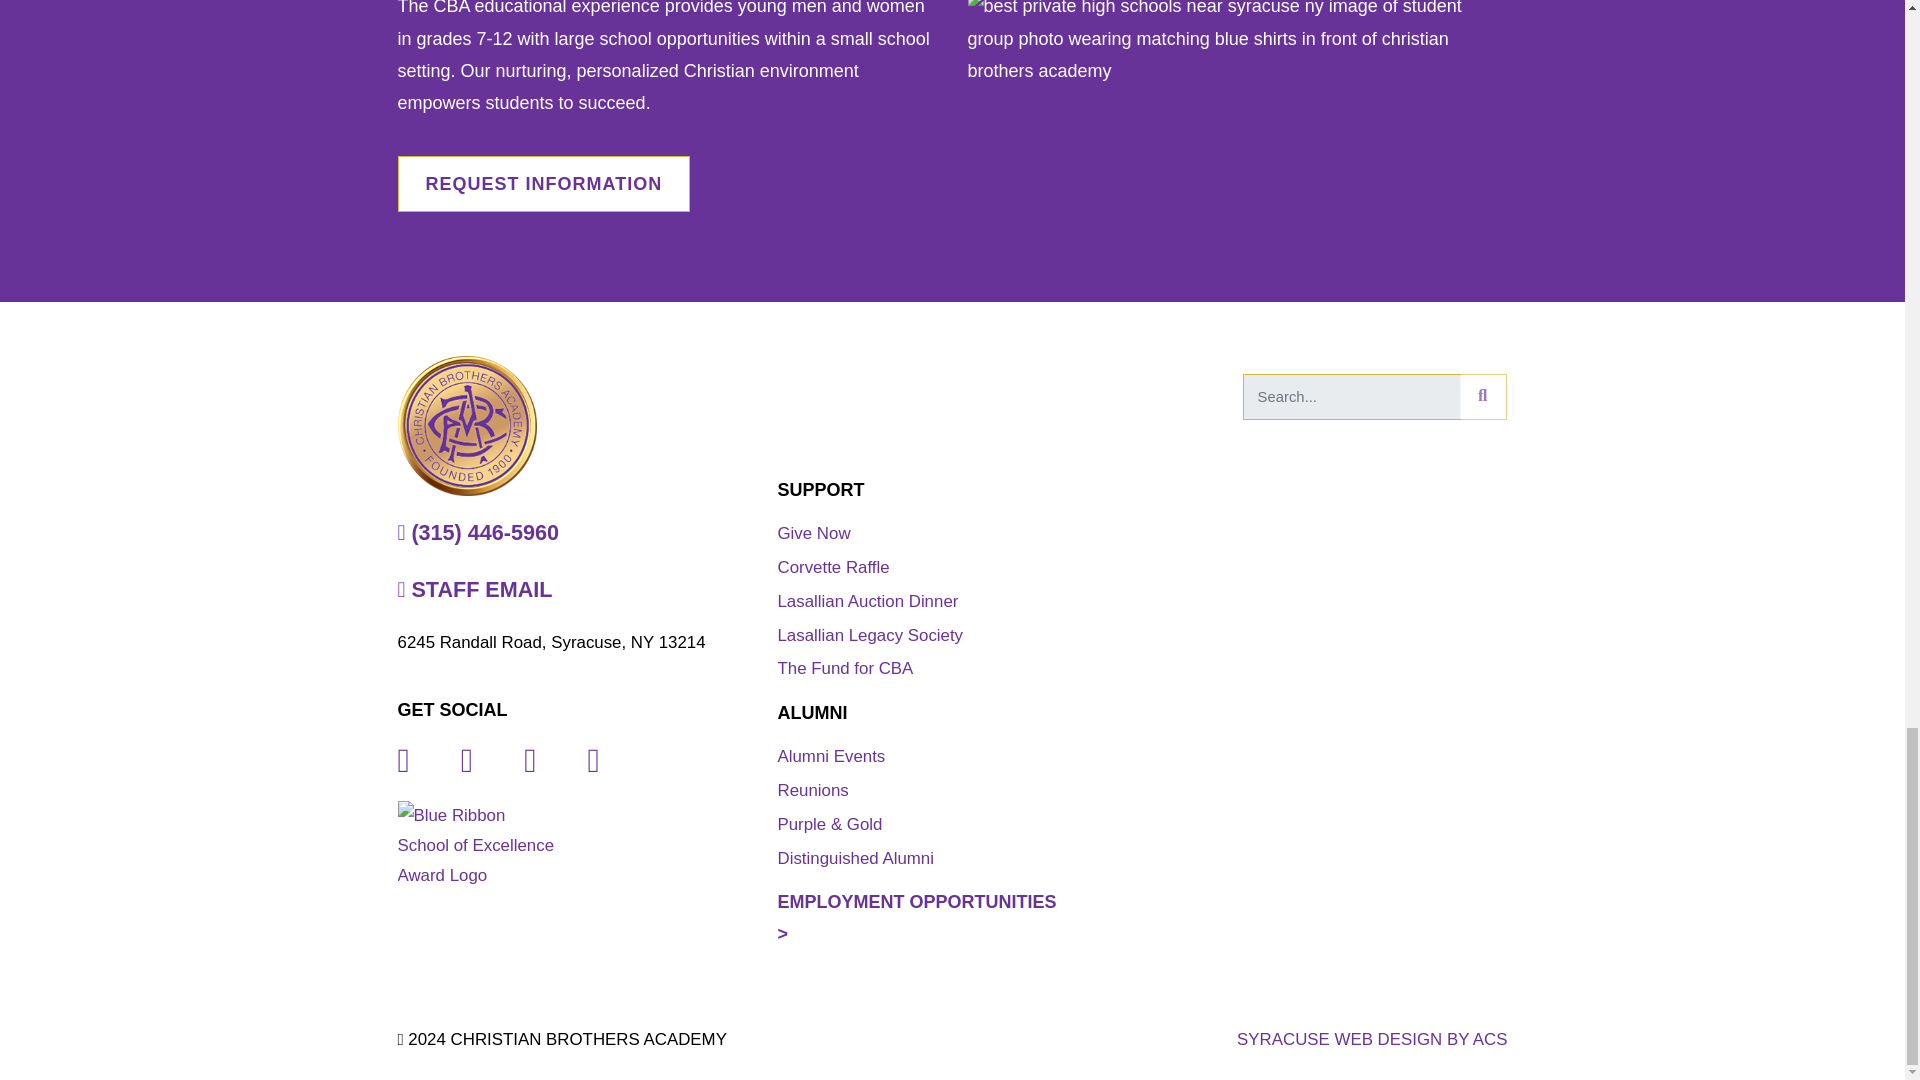  Describe the element at coordinates (544, 183) in the screenshot. I see `Admissions Staff` at that location.